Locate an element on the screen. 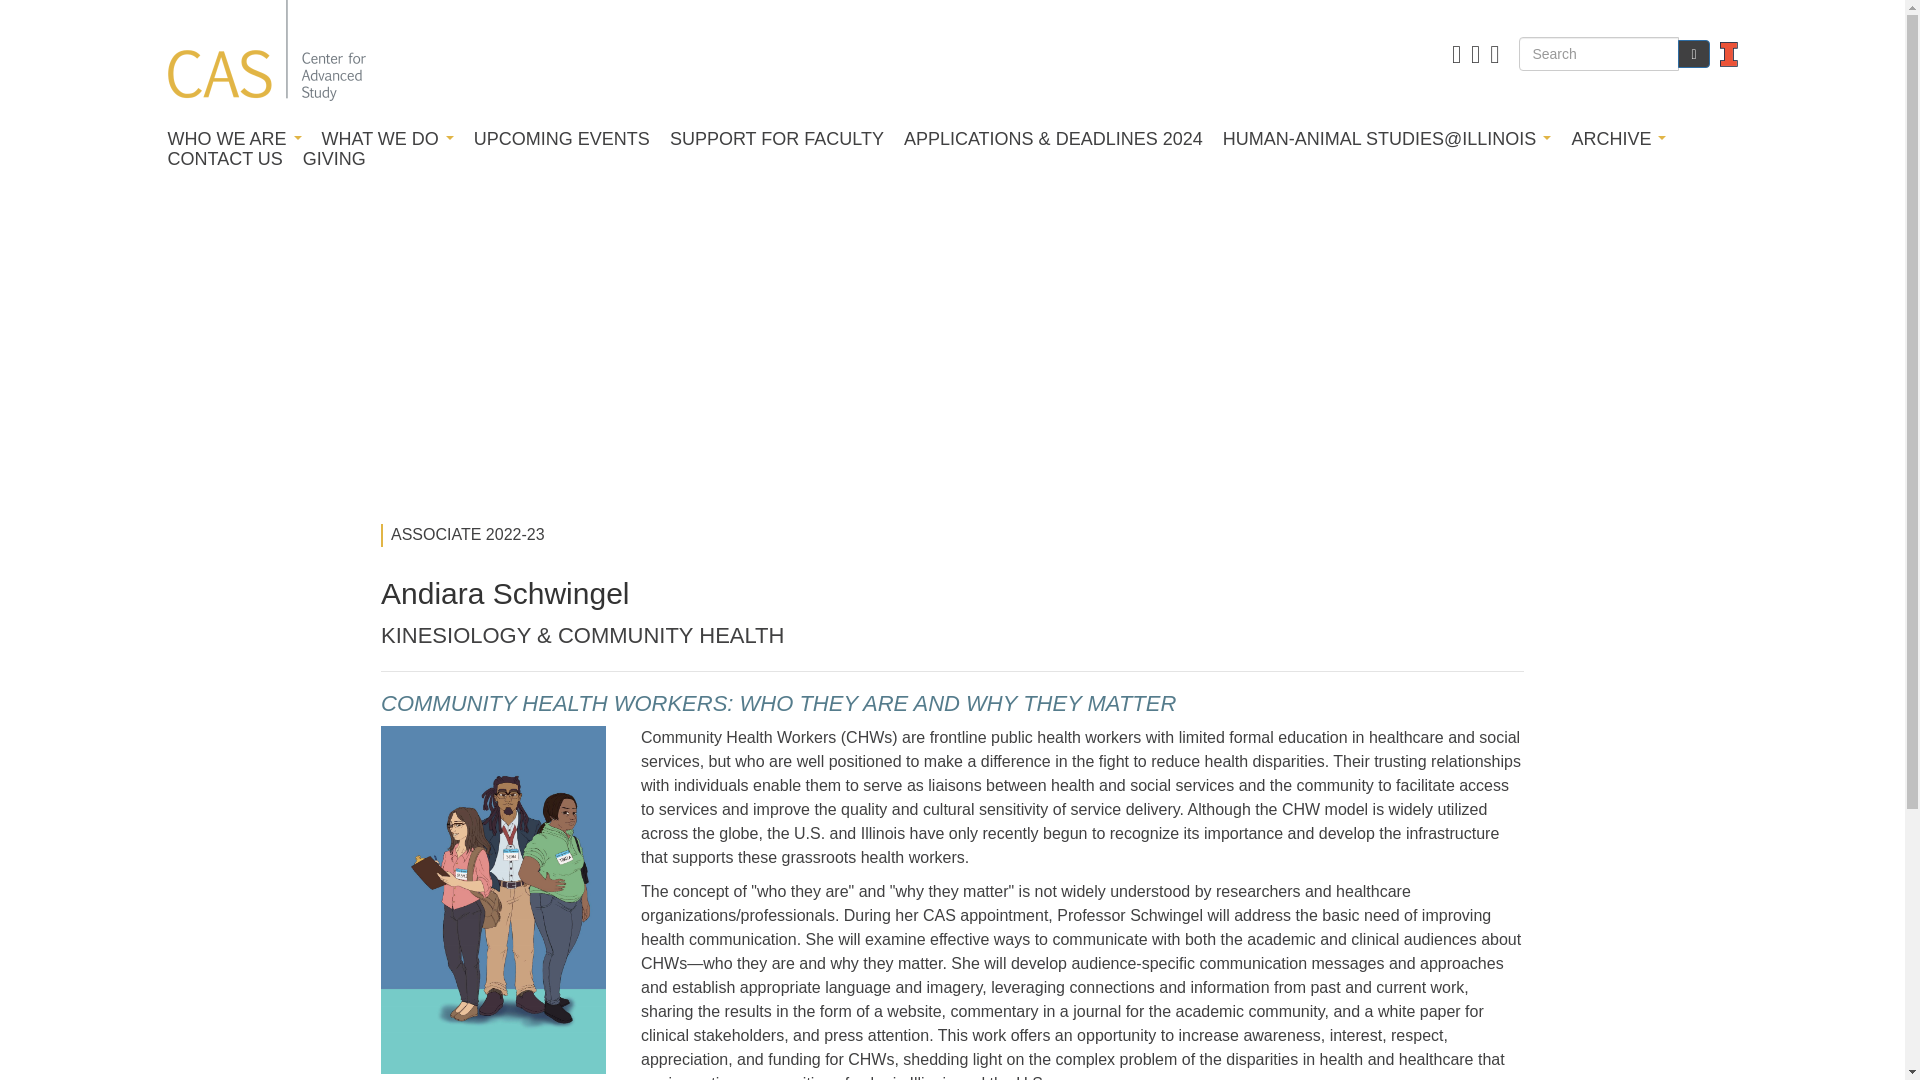 Image resolution: width=1920 pixels, height=1080 pixels. UPCOMING EVENTS is located at coordinates (562, 138).